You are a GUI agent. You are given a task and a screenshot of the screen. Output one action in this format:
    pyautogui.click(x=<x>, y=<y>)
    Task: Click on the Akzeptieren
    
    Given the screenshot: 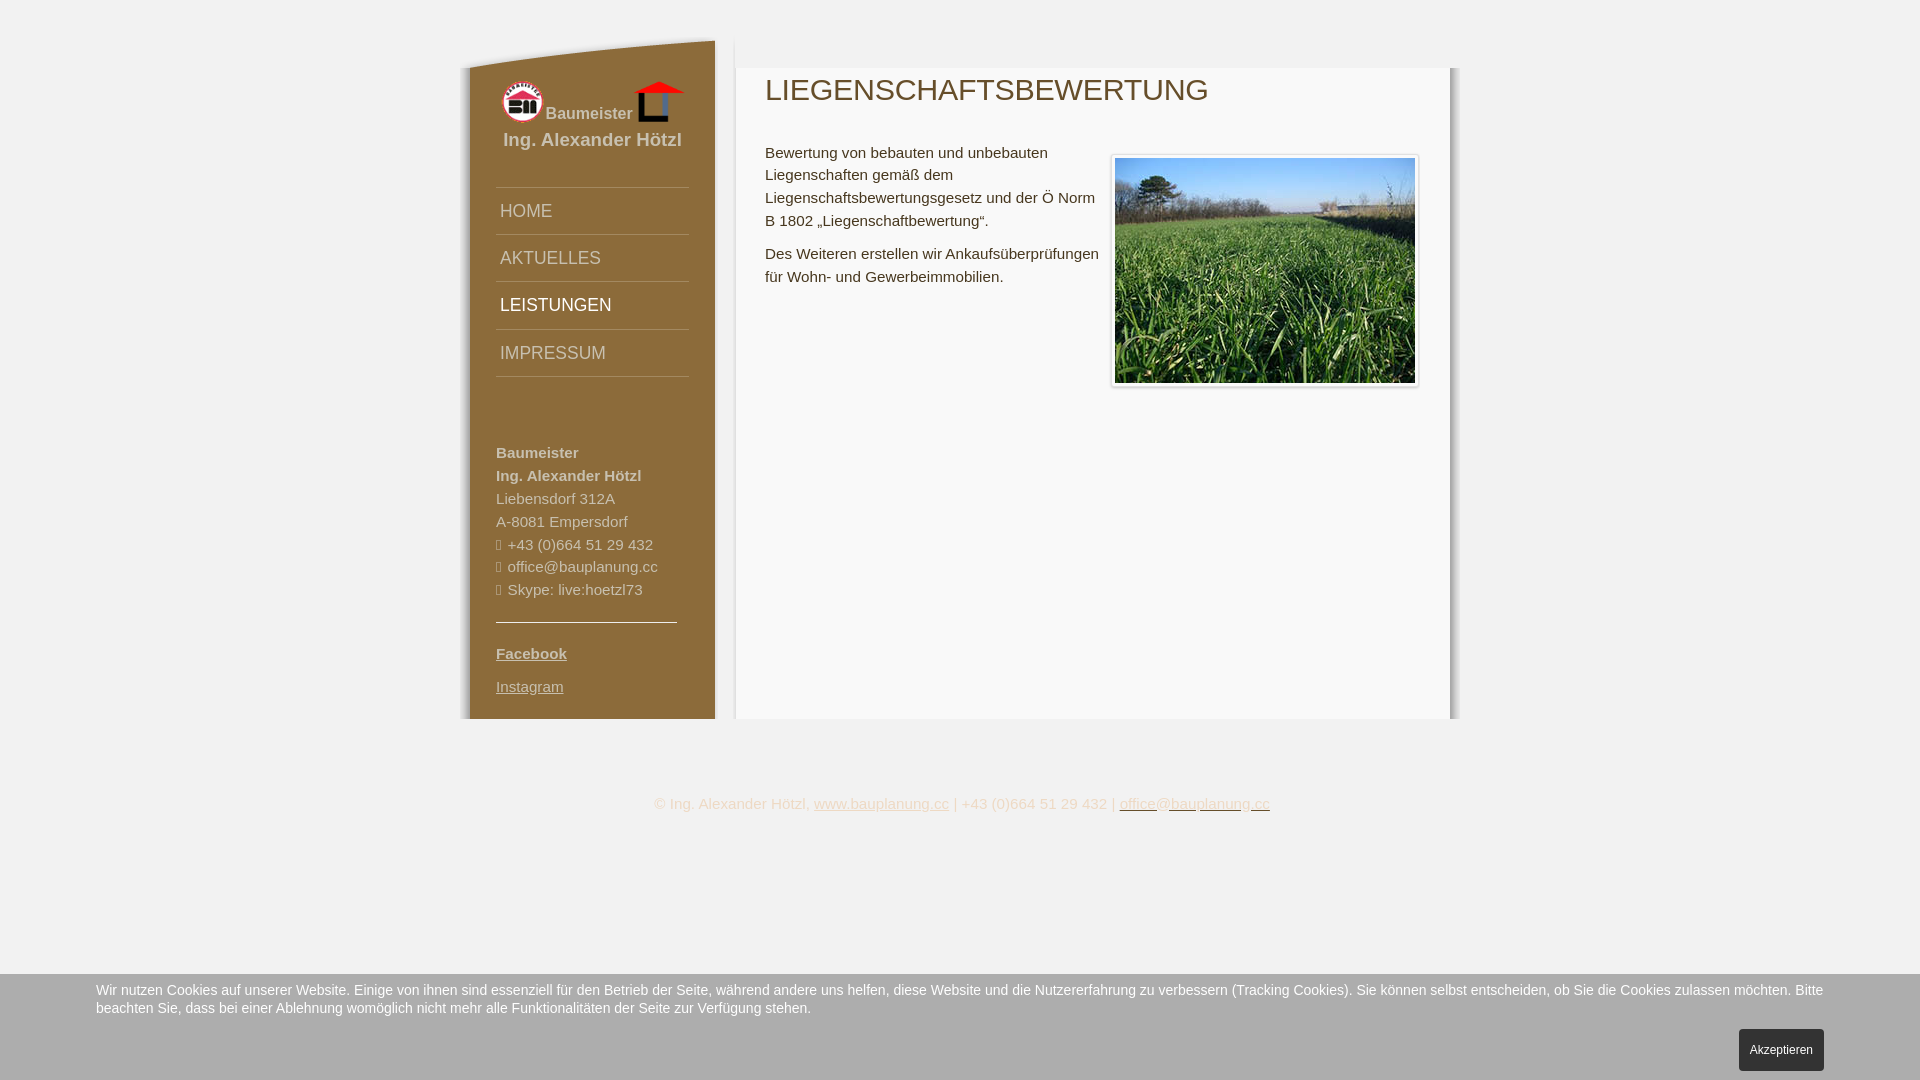 What is the action you would take?
    pyautogui.click(x=1782, y=1050)
    